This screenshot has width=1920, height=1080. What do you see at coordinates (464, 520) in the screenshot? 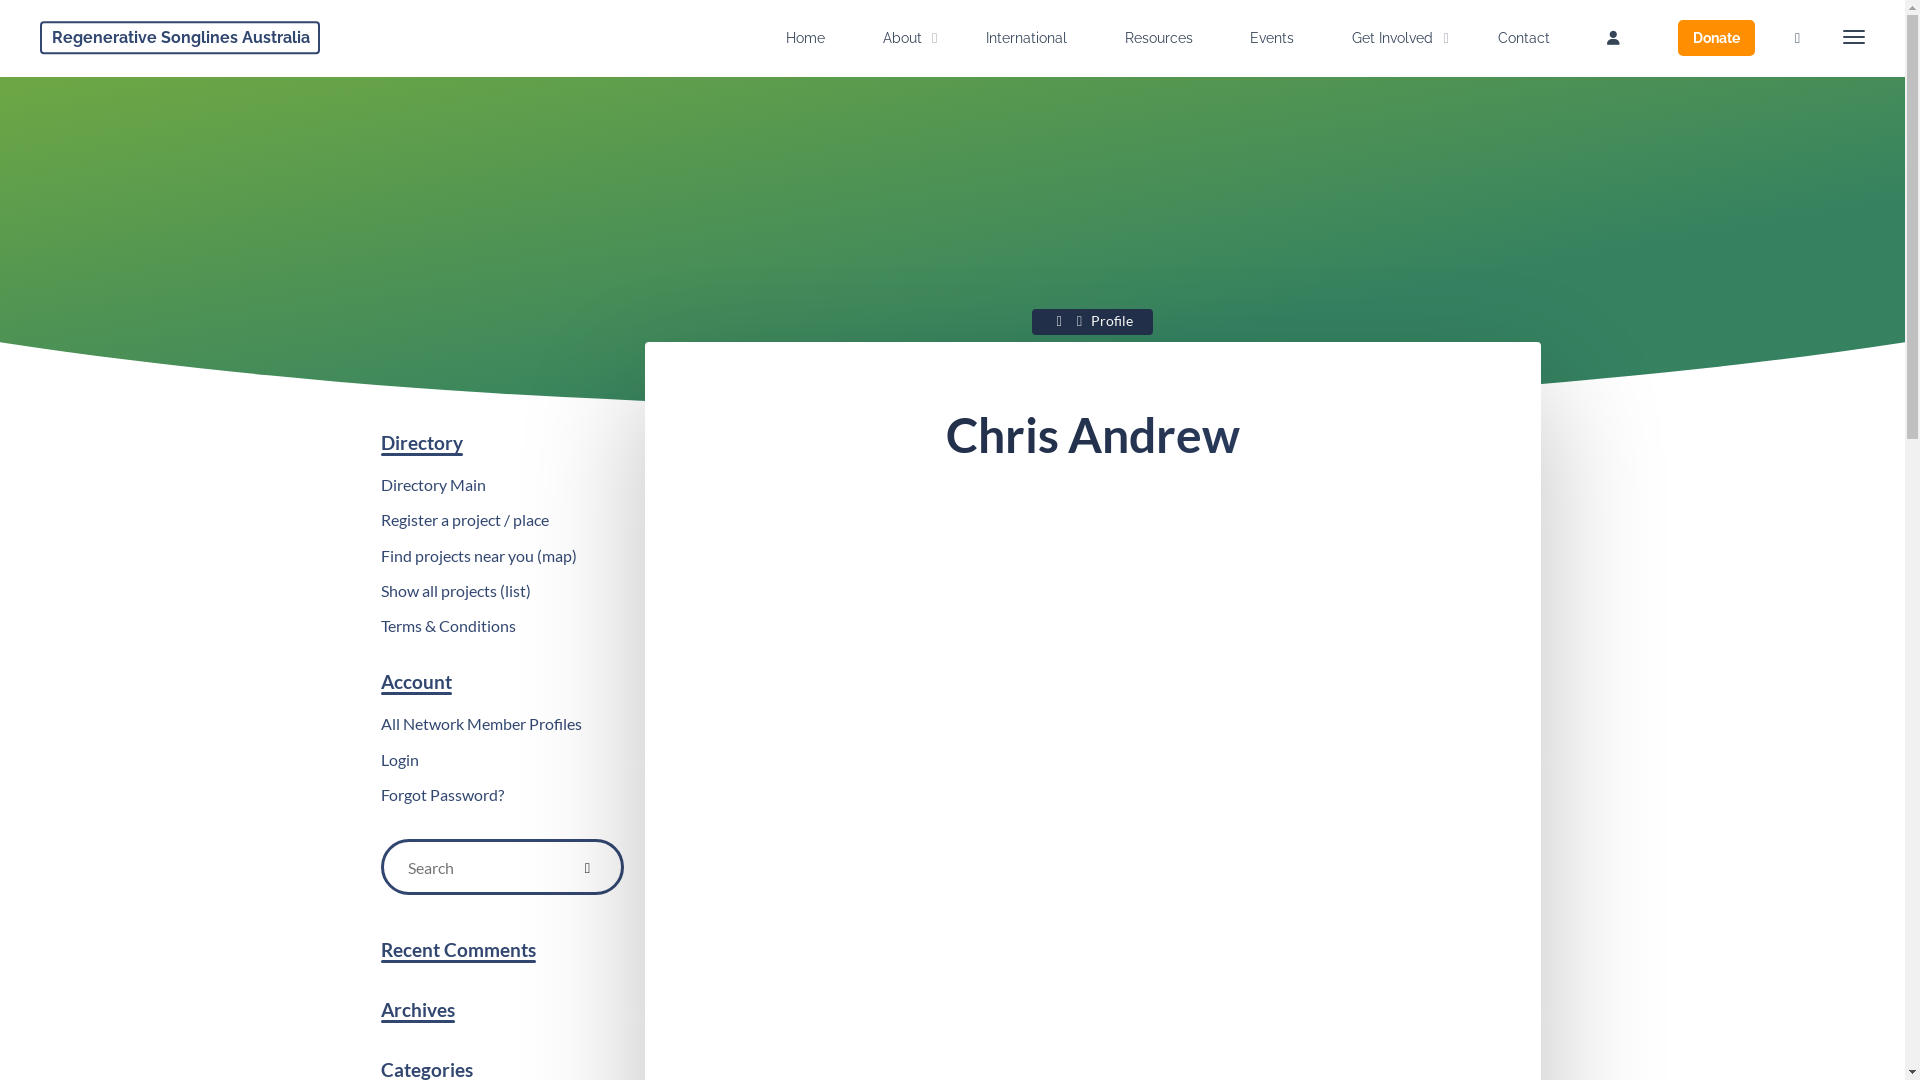
I see `Register a project / place` at bounding box center [464, 520].